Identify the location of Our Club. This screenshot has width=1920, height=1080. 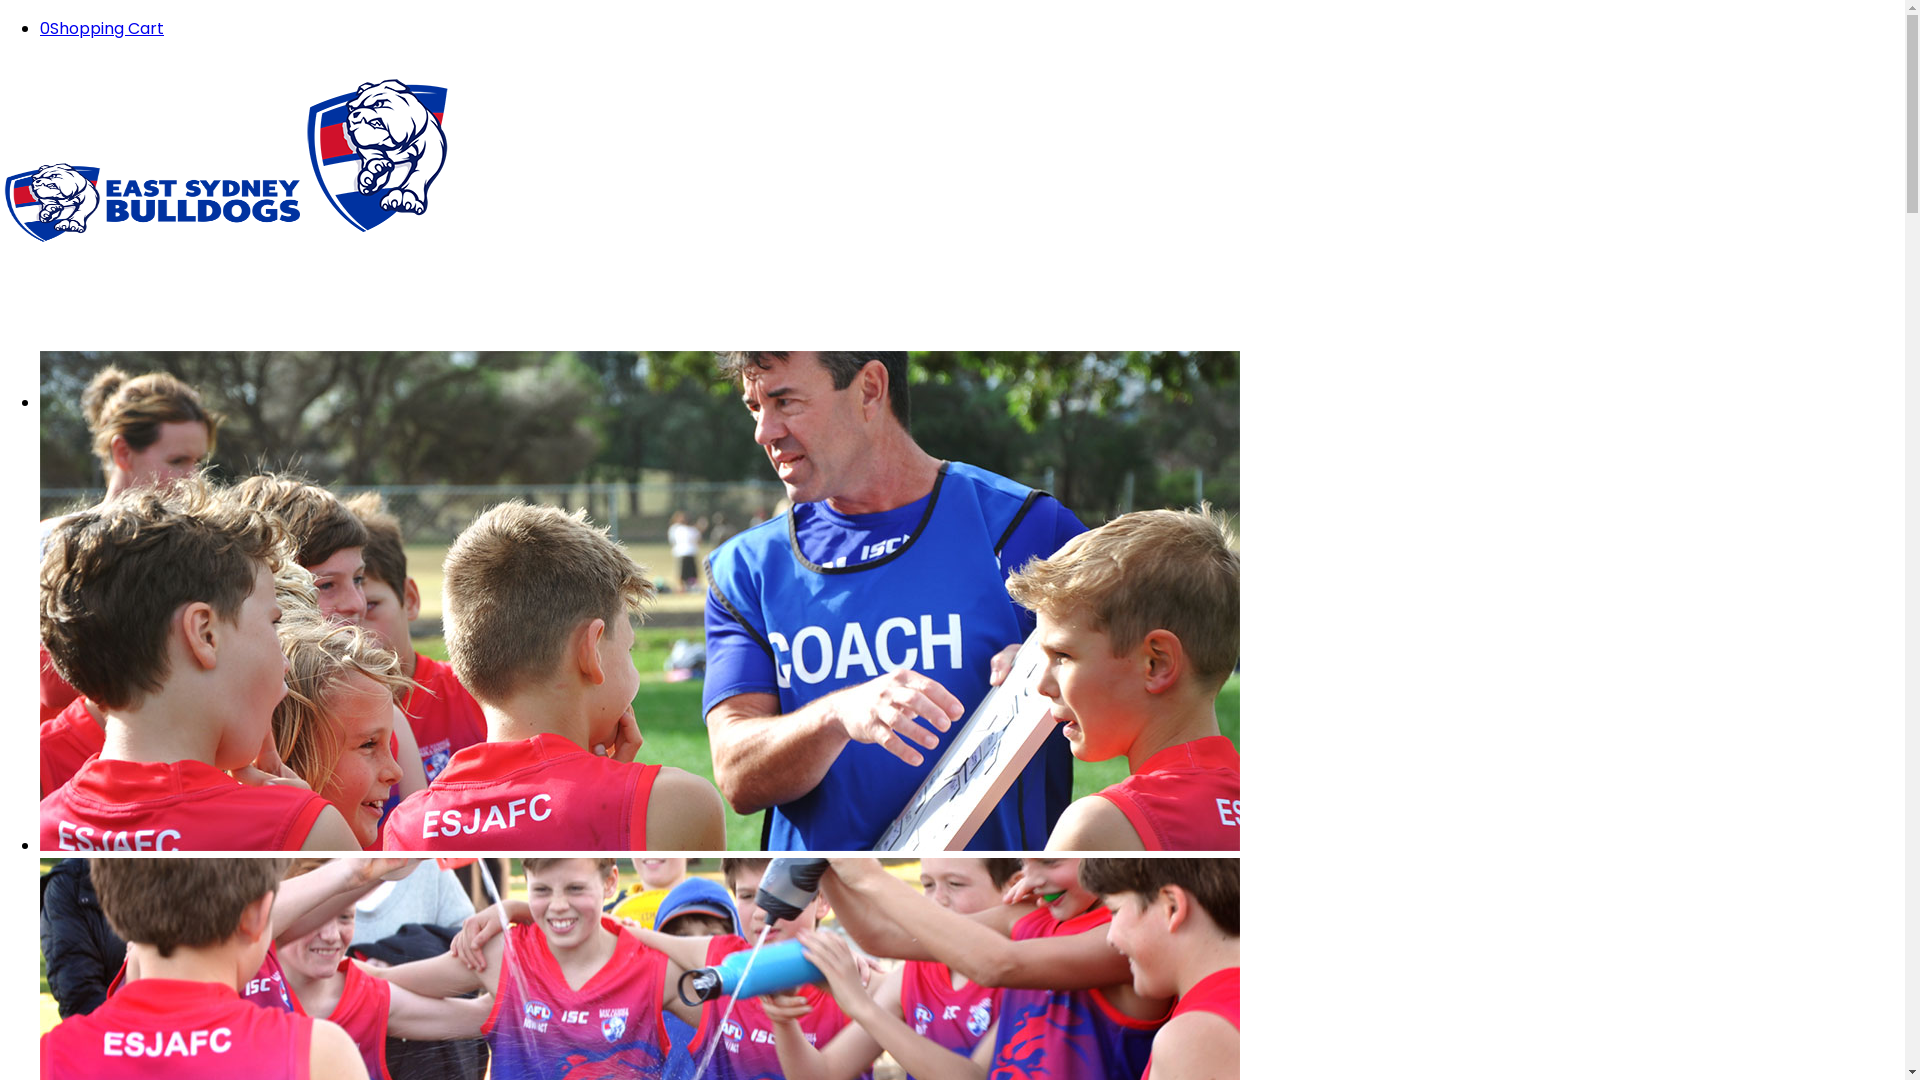
(74, 402).